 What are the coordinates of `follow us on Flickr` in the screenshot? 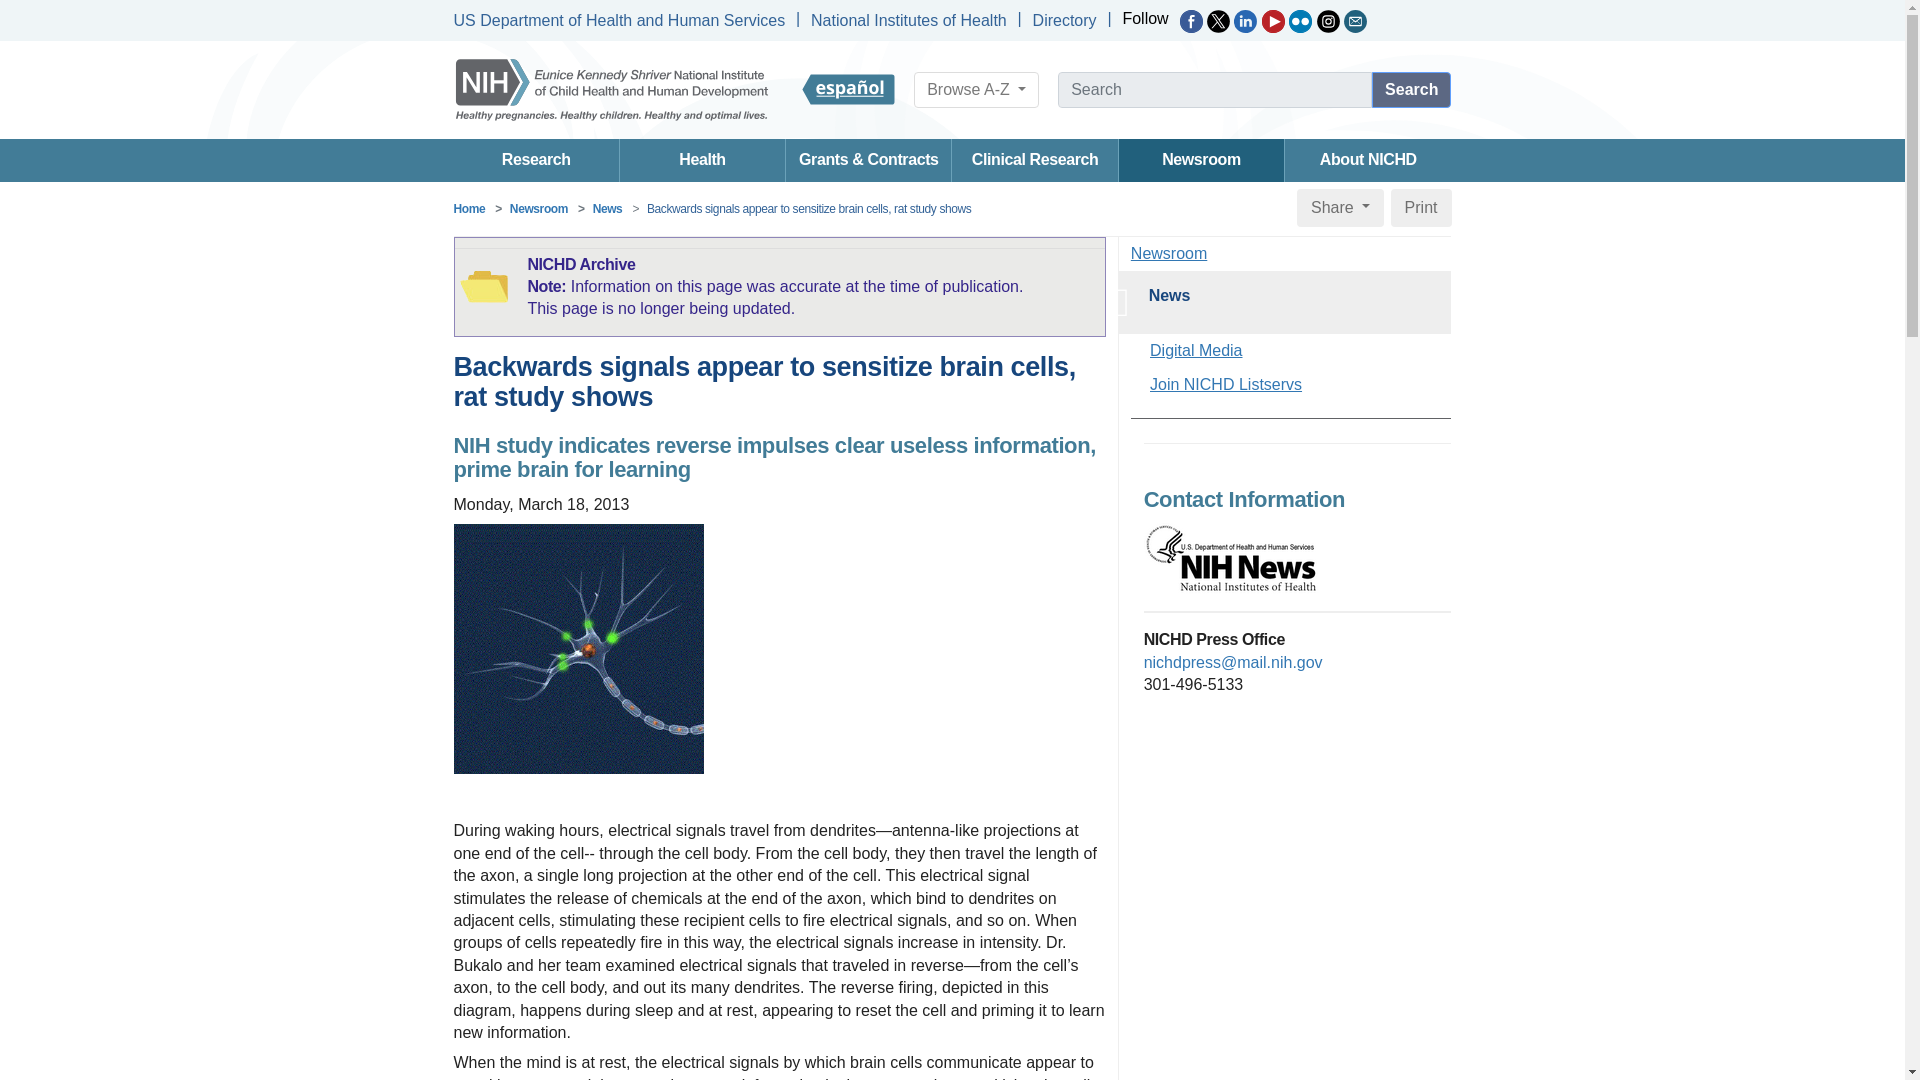 It's located at (1300, 21).